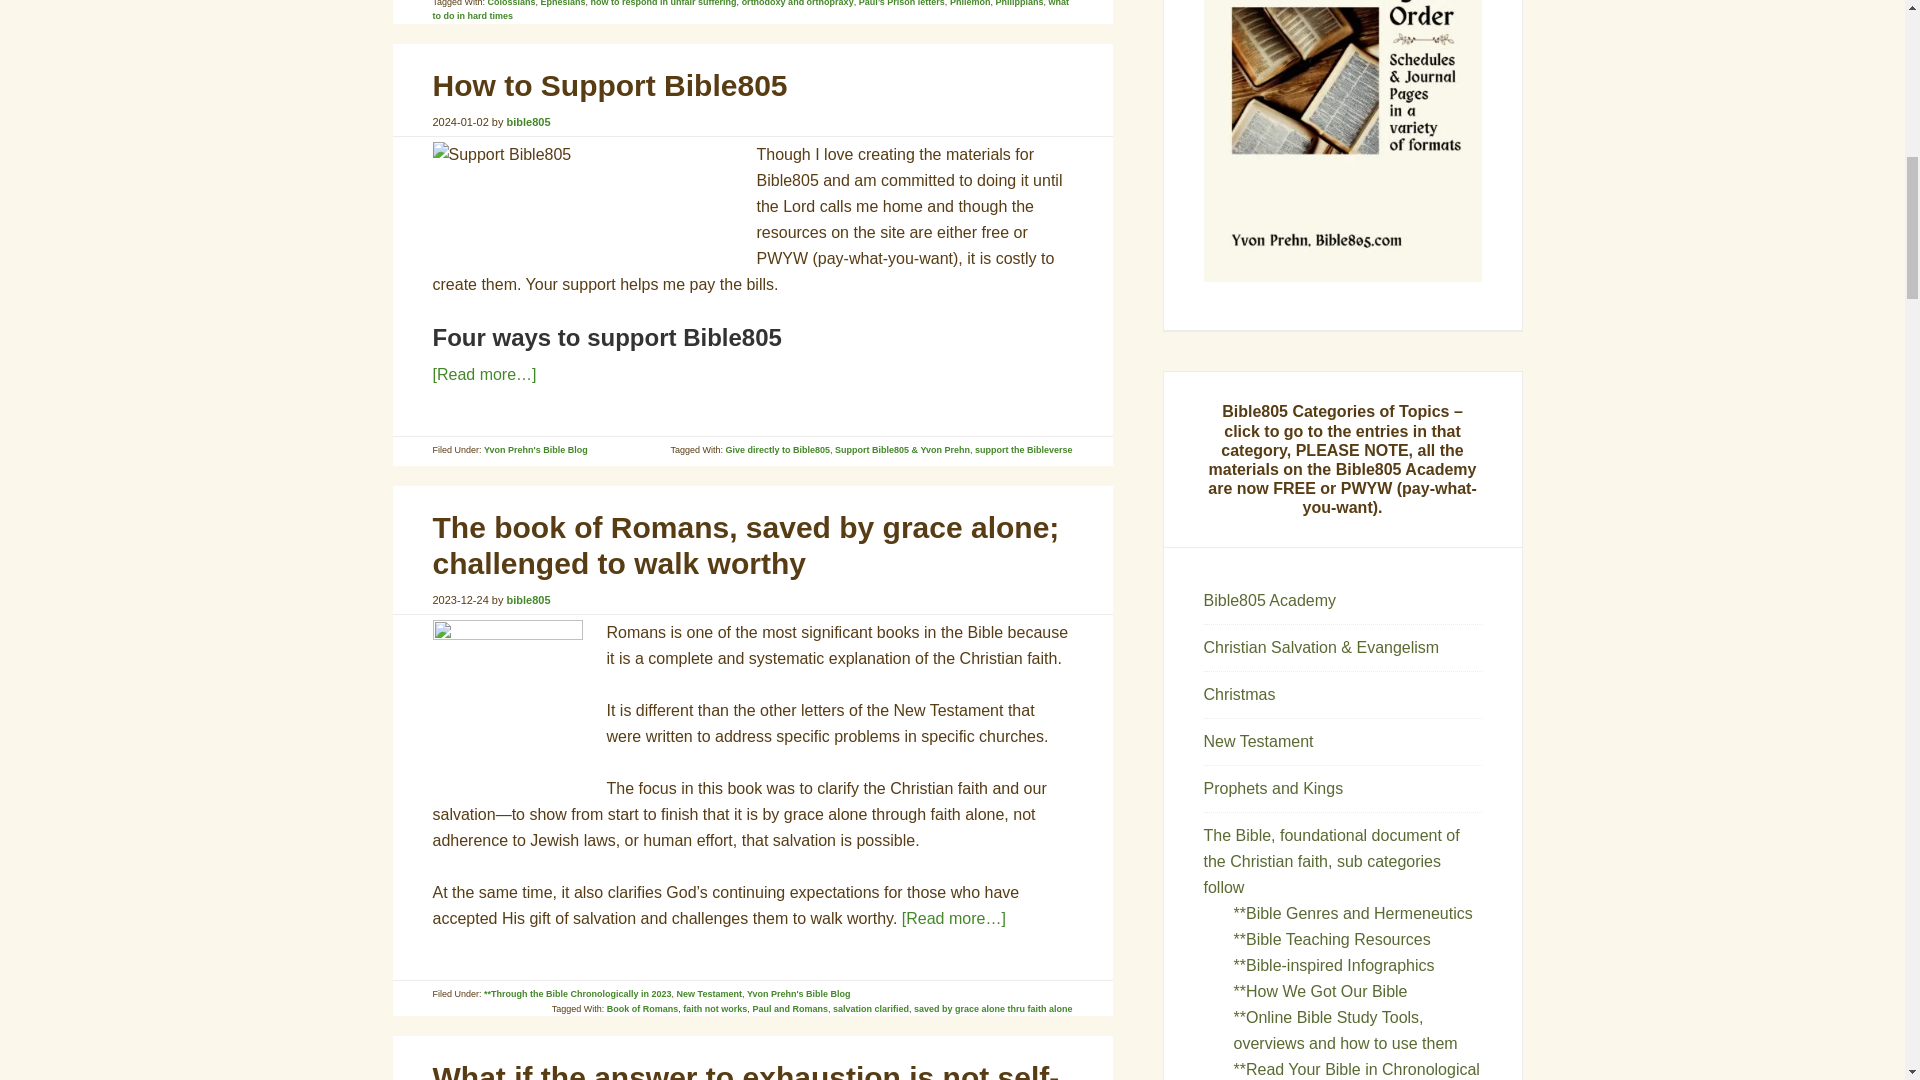 Image resolution: width=1920 pixels, height=1080 pixels. What do you see at coordinates (709, 994) in the screenshot?
I see `New Testament` at bounding box center [709, 994].